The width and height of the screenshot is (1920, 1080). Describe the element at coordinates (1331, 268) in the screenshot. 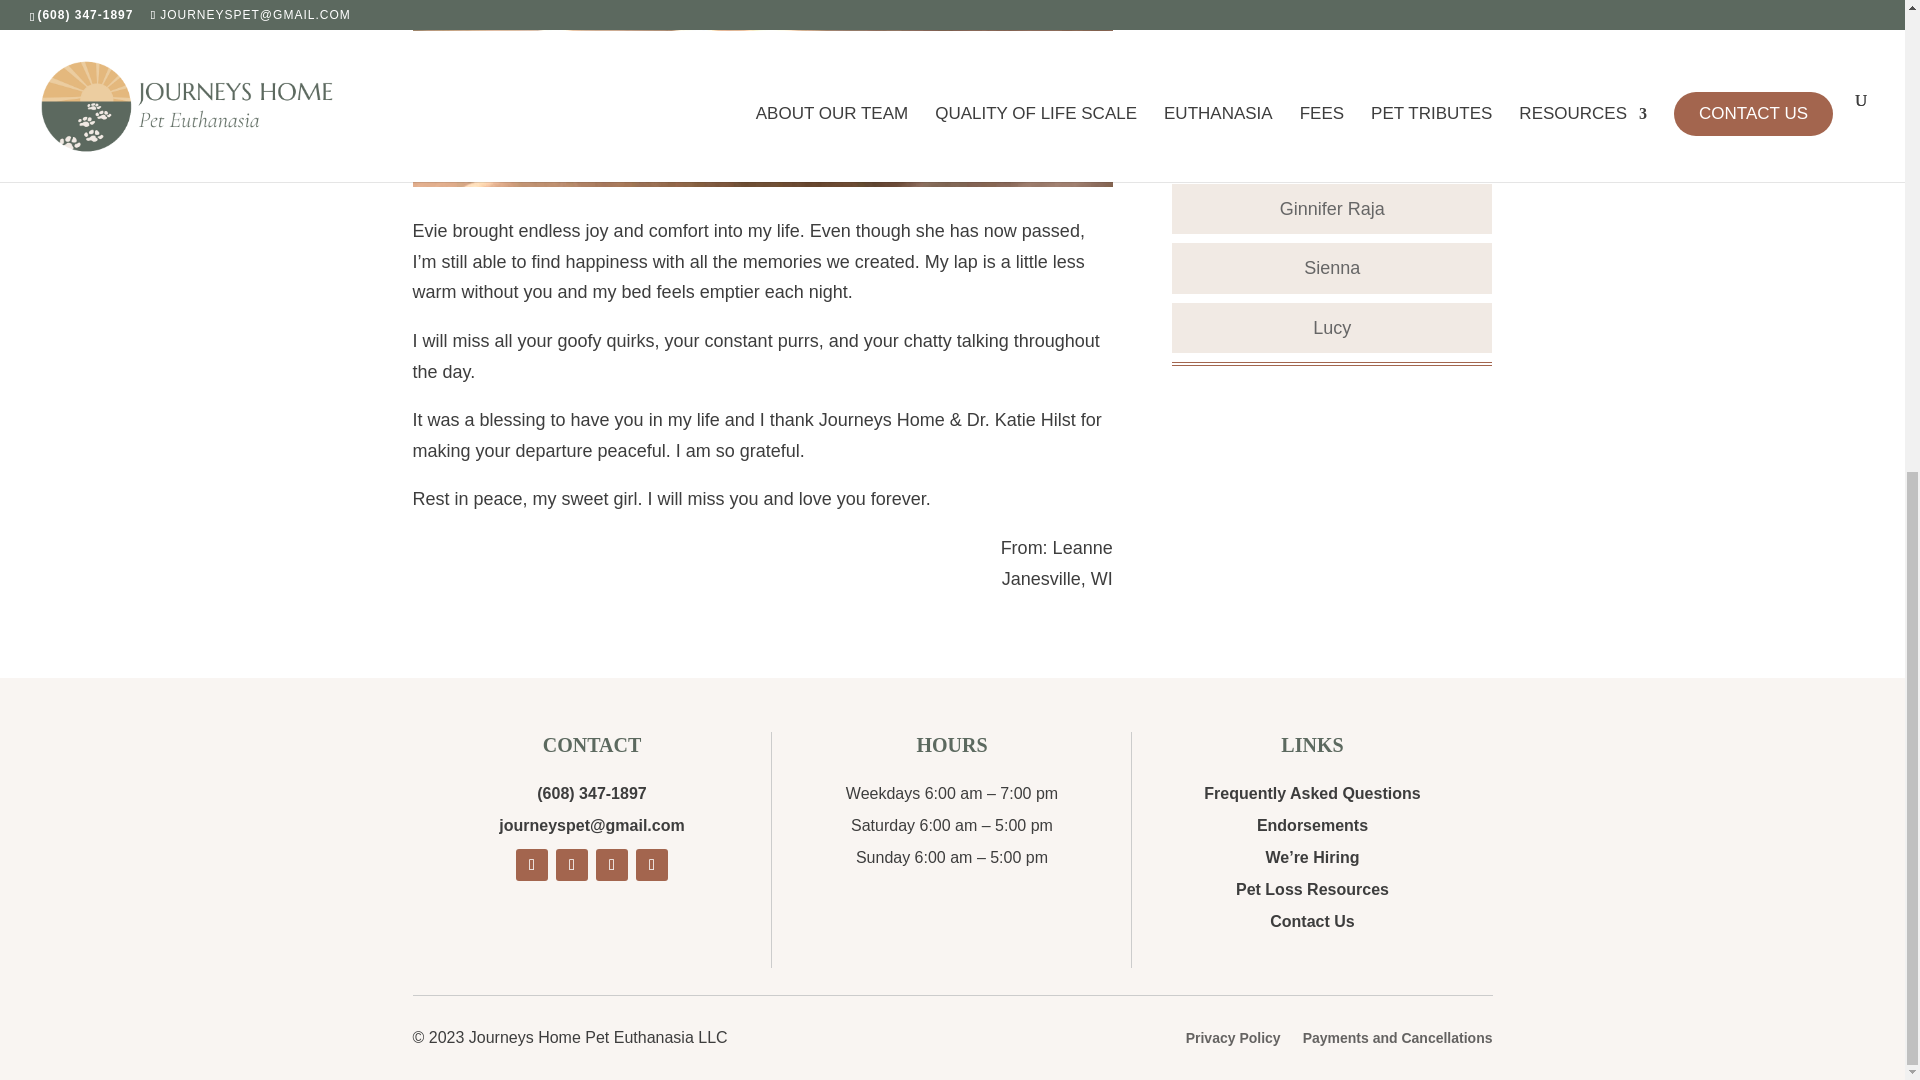

I see `Sienna` at that location.